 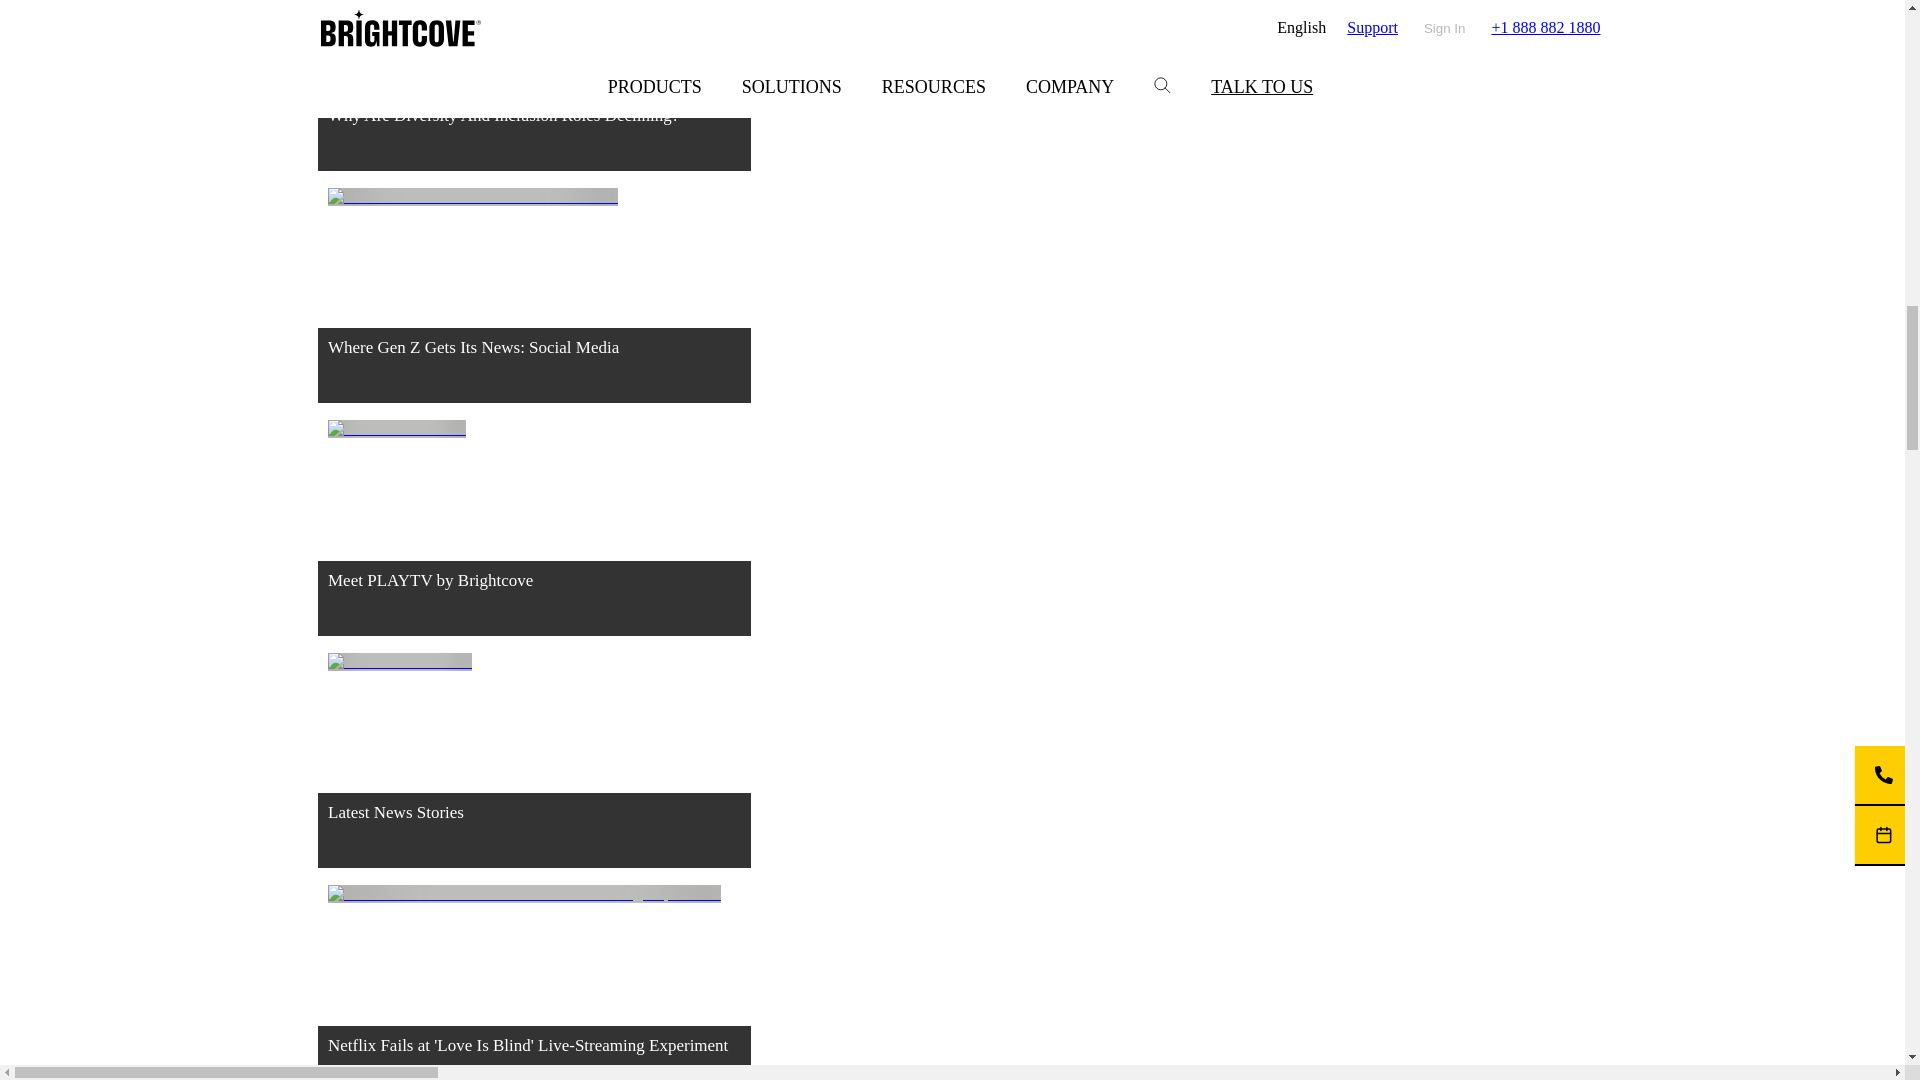 What do you see at coordinates (534, 304) in the screenshot?
I see `Where Gen Z Gets Its News: Social Media` at bounding box center [534, 304].